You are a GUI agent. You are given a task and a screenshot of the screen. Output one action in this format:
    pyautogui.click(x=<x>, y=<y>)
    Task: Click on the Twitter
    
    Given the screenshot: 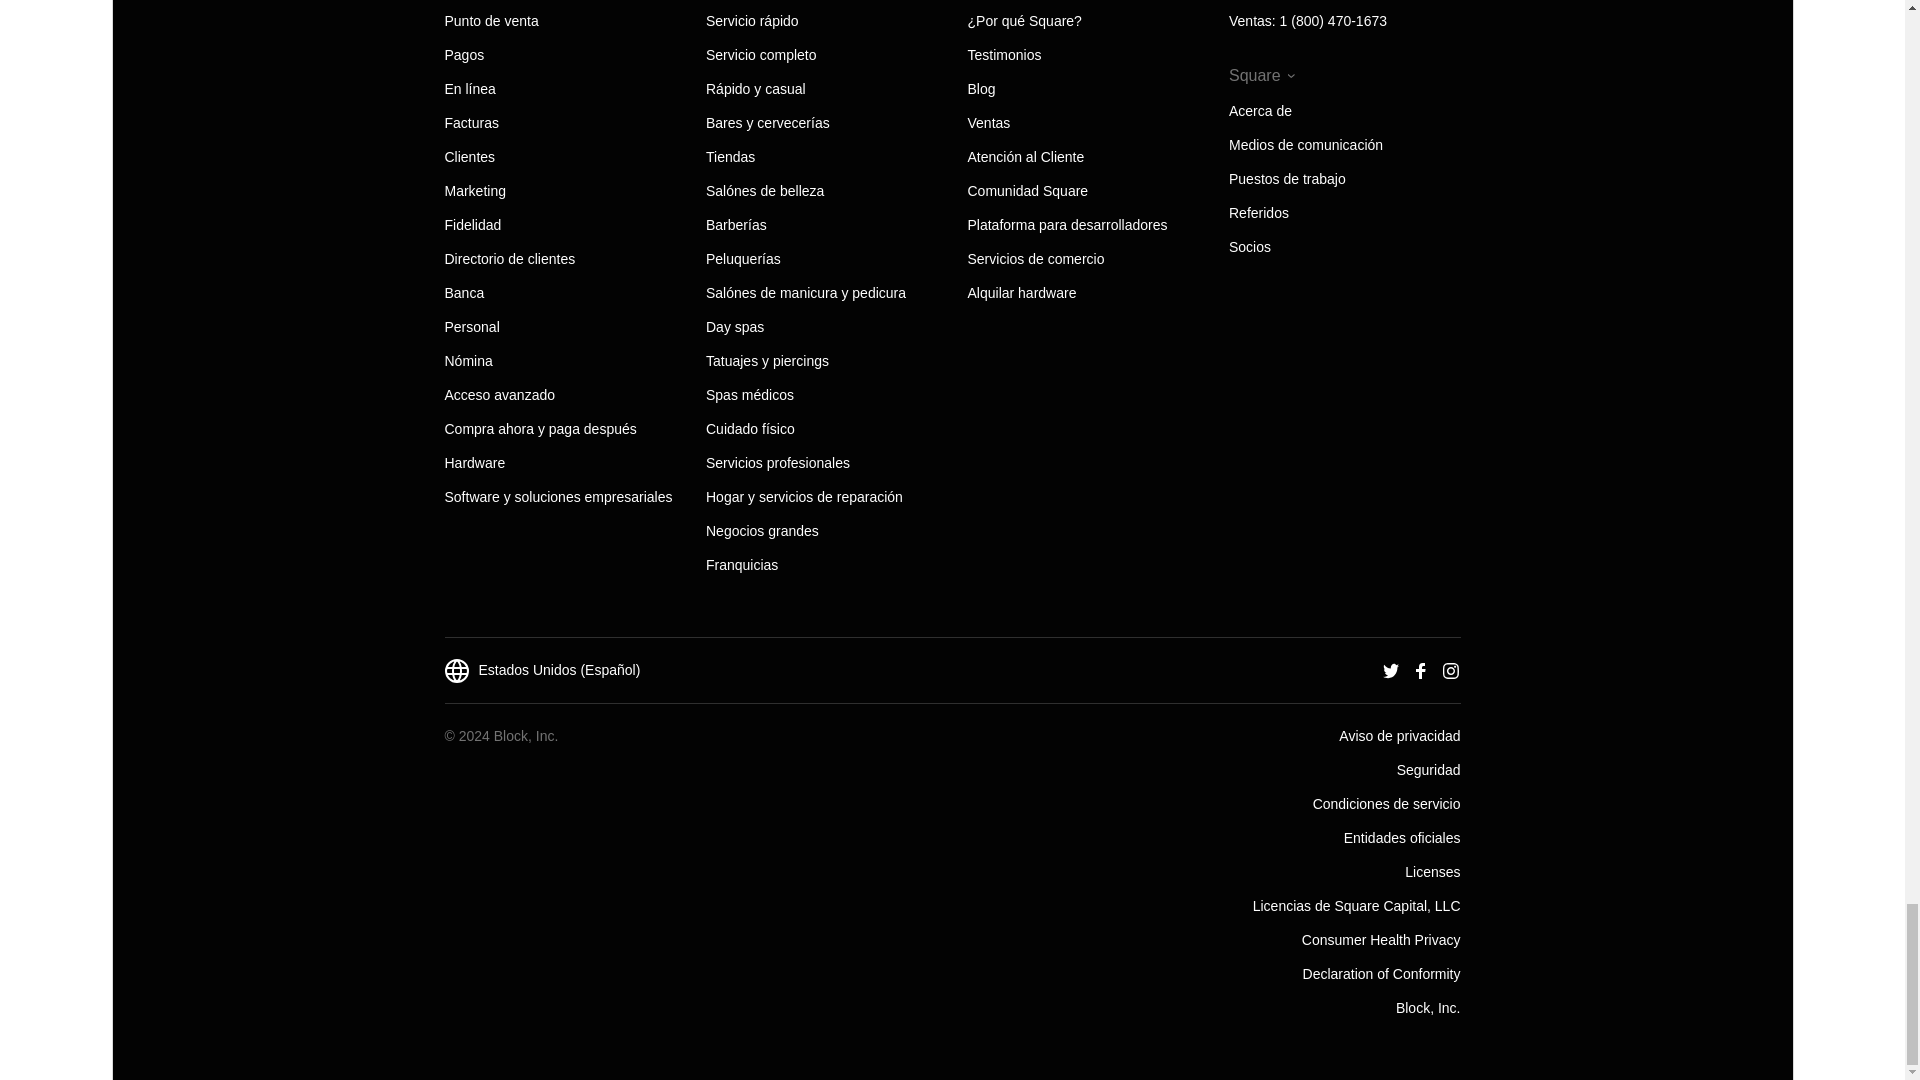 What is the action you would take?
    pyautogui.click(x=1390, y=670)
    